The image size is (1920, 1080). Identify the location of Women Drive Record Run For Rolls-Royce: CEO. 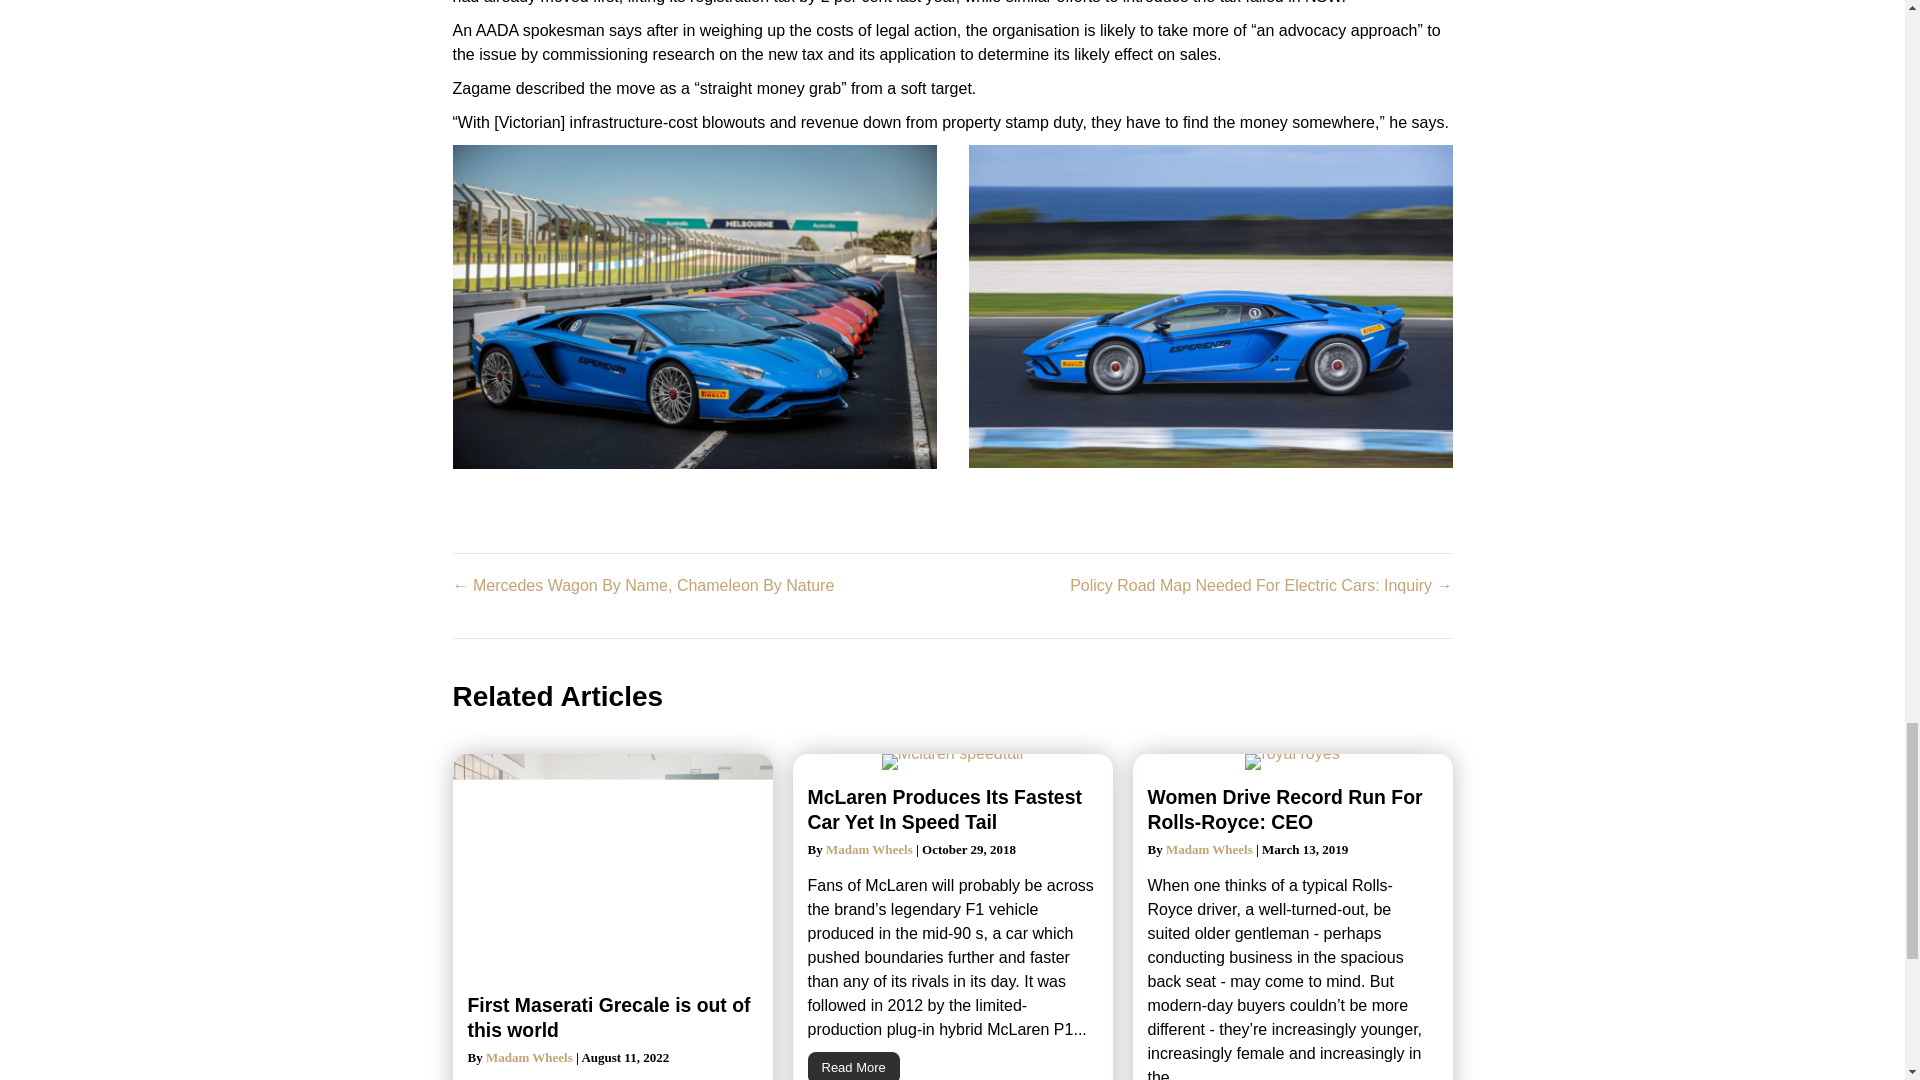
(1285, 809).